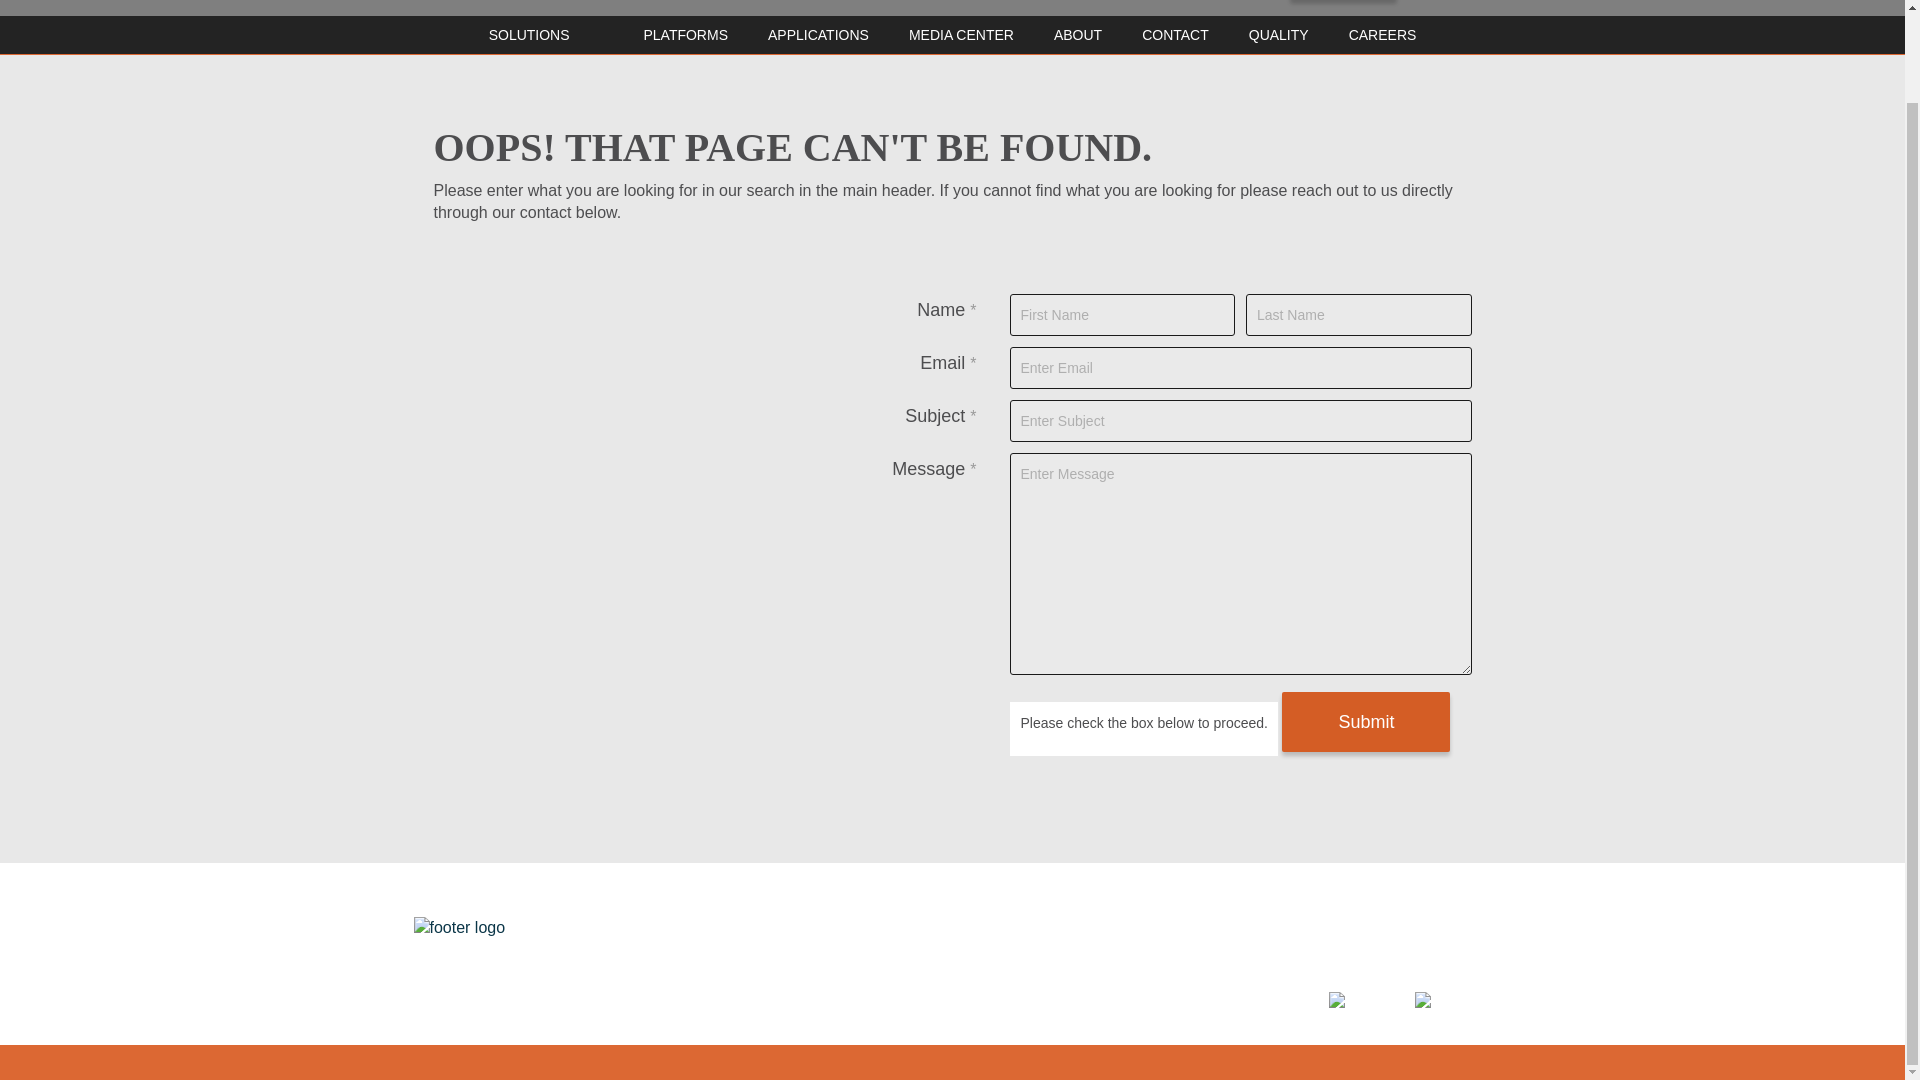 Image resolution: width=1920 pixels, height=1080 pixels. Describe the element at coordinates (818, 34) in the screenshot. I see `APPLICATIONS` at that location.